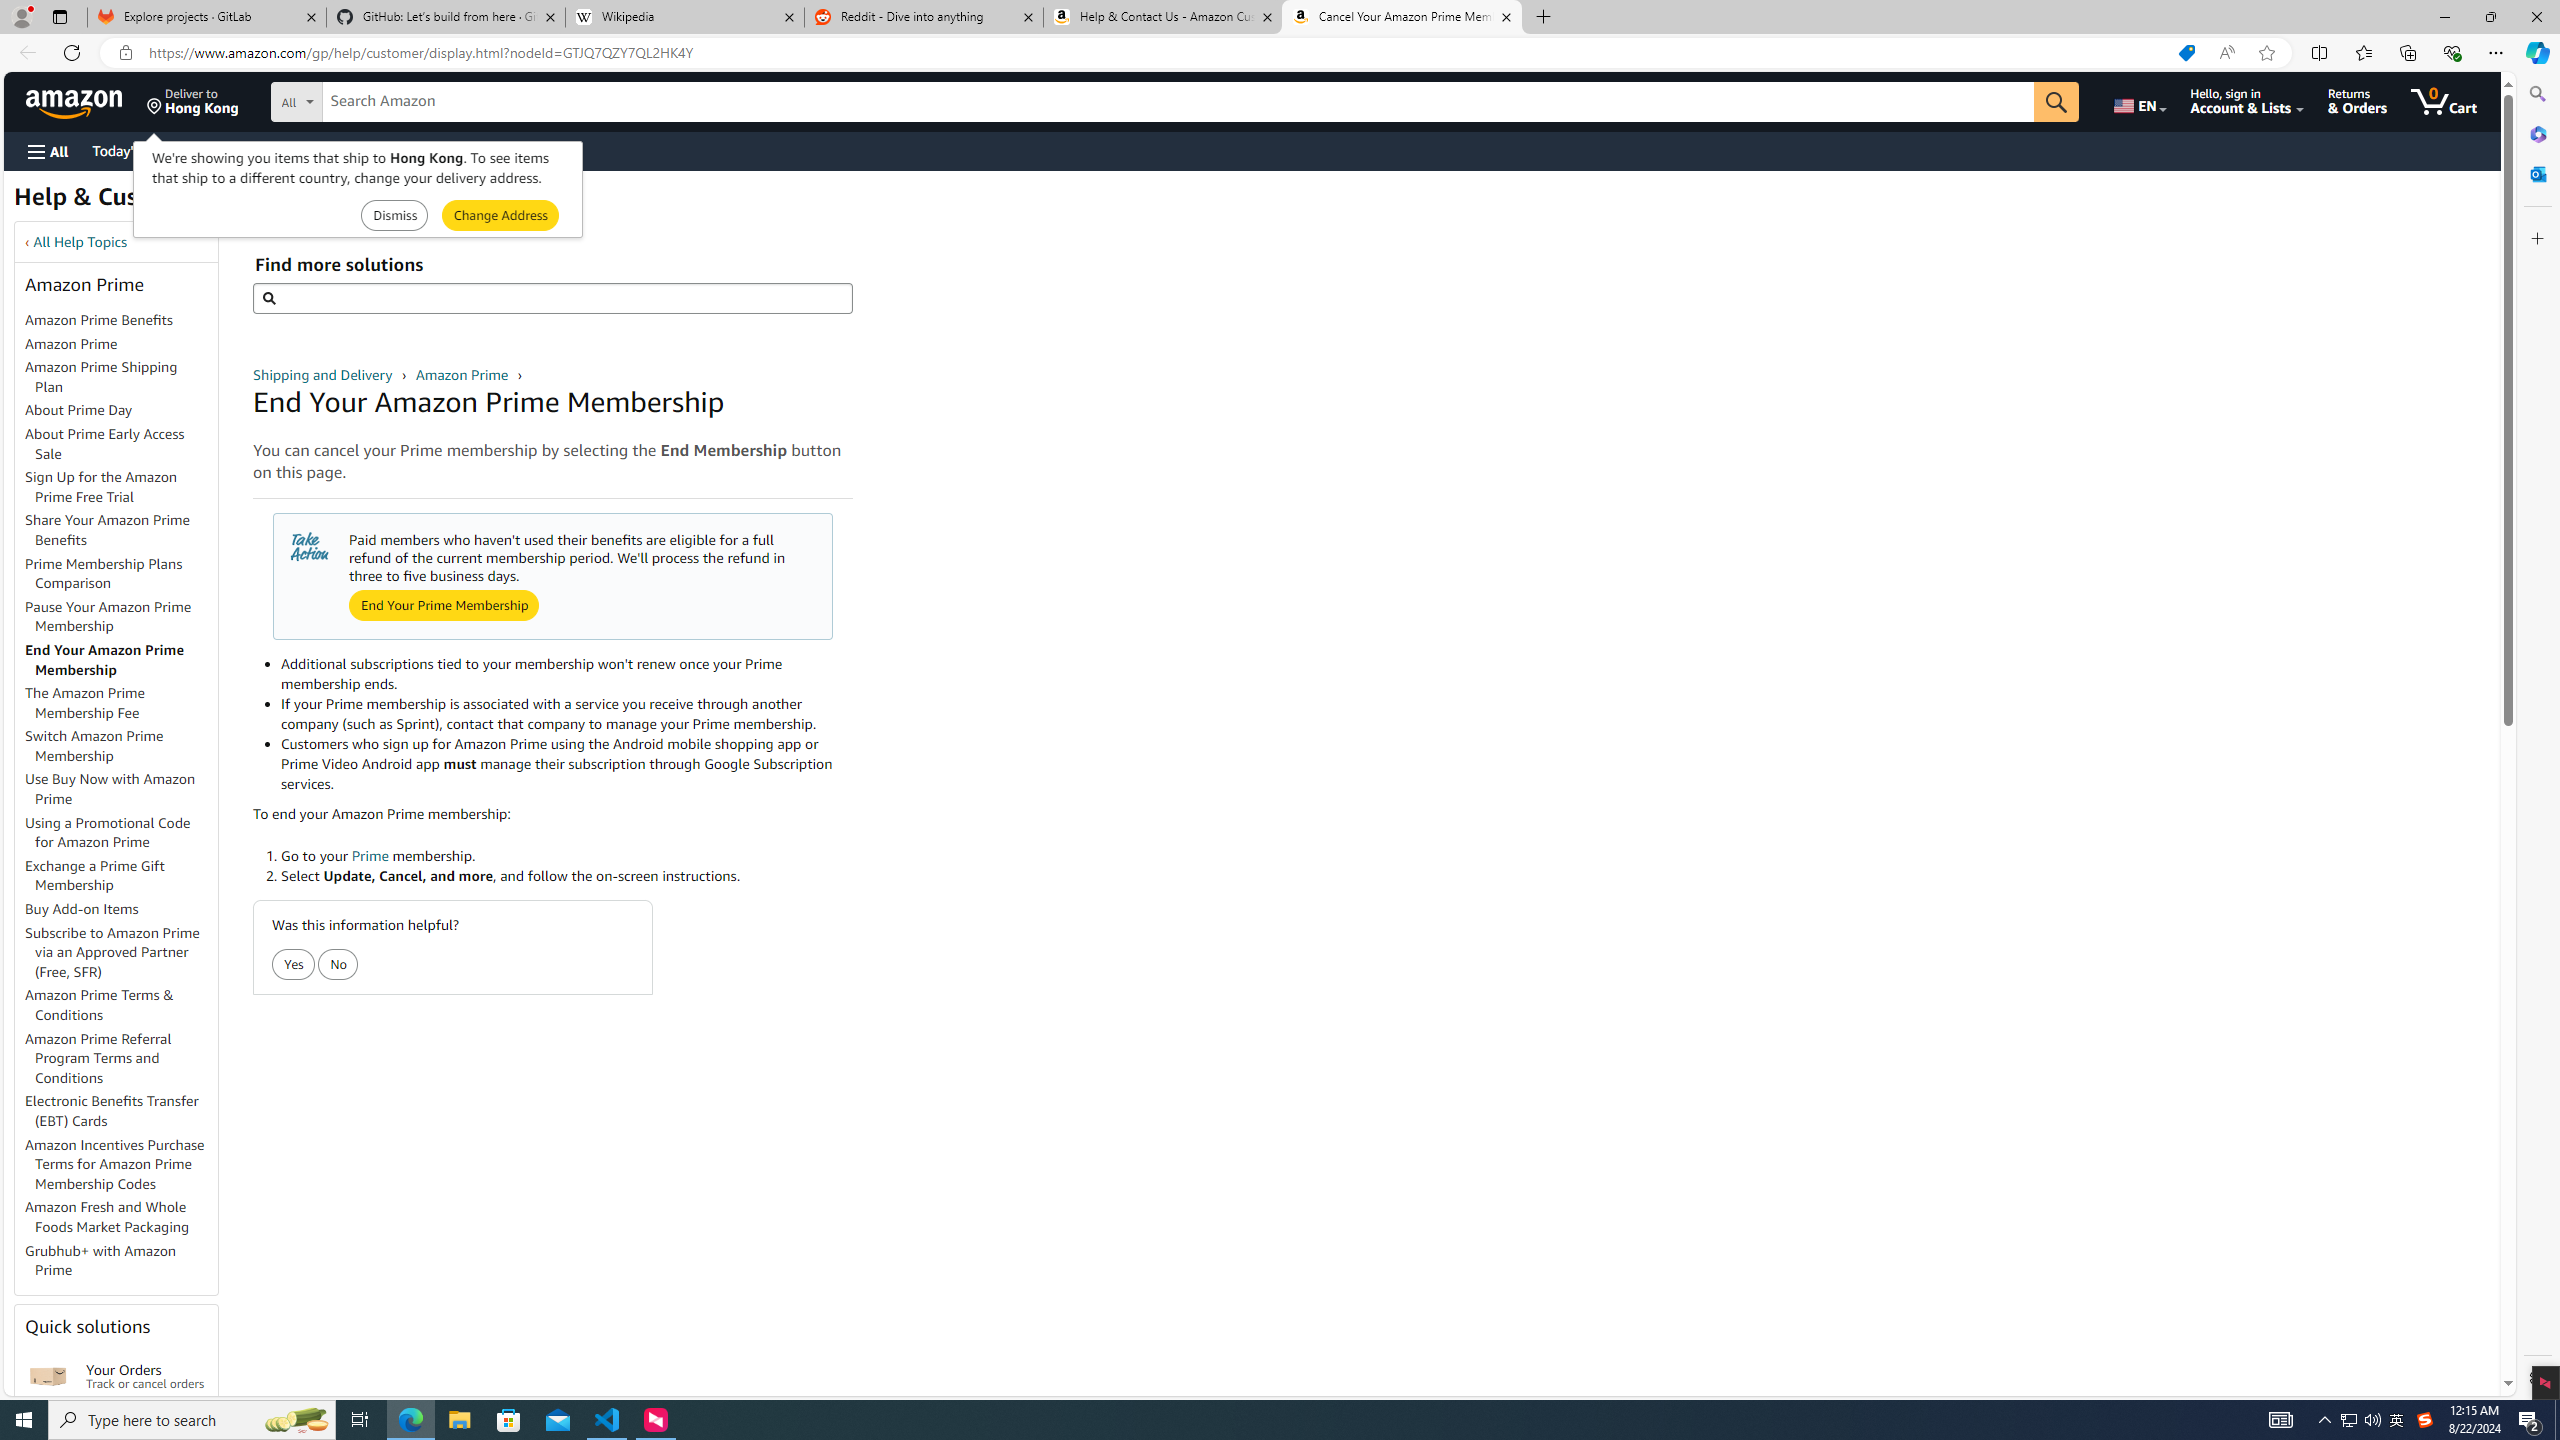  Describe the element at coordinates (103, 574) in the screenshot. I see `Prime Membership Plans Comparison` at that location.